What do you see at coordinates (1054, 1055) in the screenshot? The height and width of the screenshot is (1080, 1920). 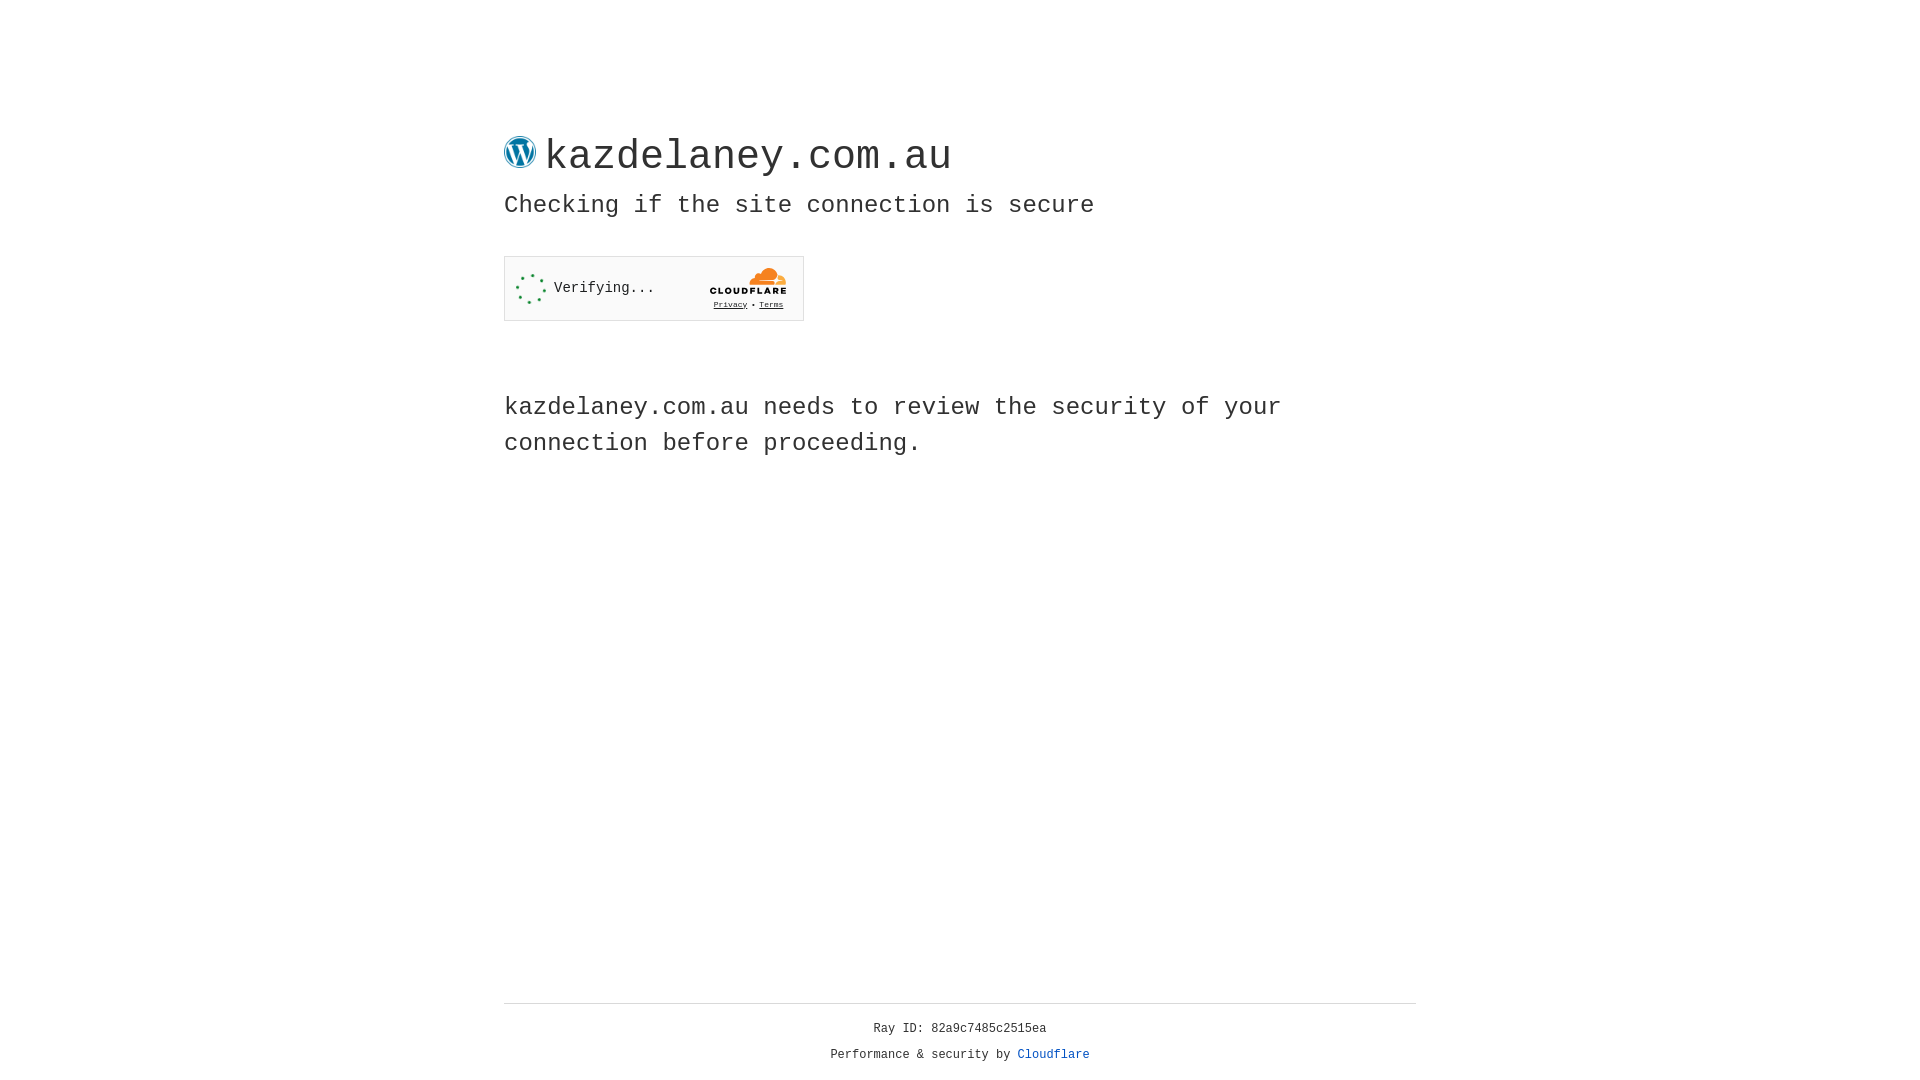 I see `Cloudflare` at bounding box center [1054, 1055].